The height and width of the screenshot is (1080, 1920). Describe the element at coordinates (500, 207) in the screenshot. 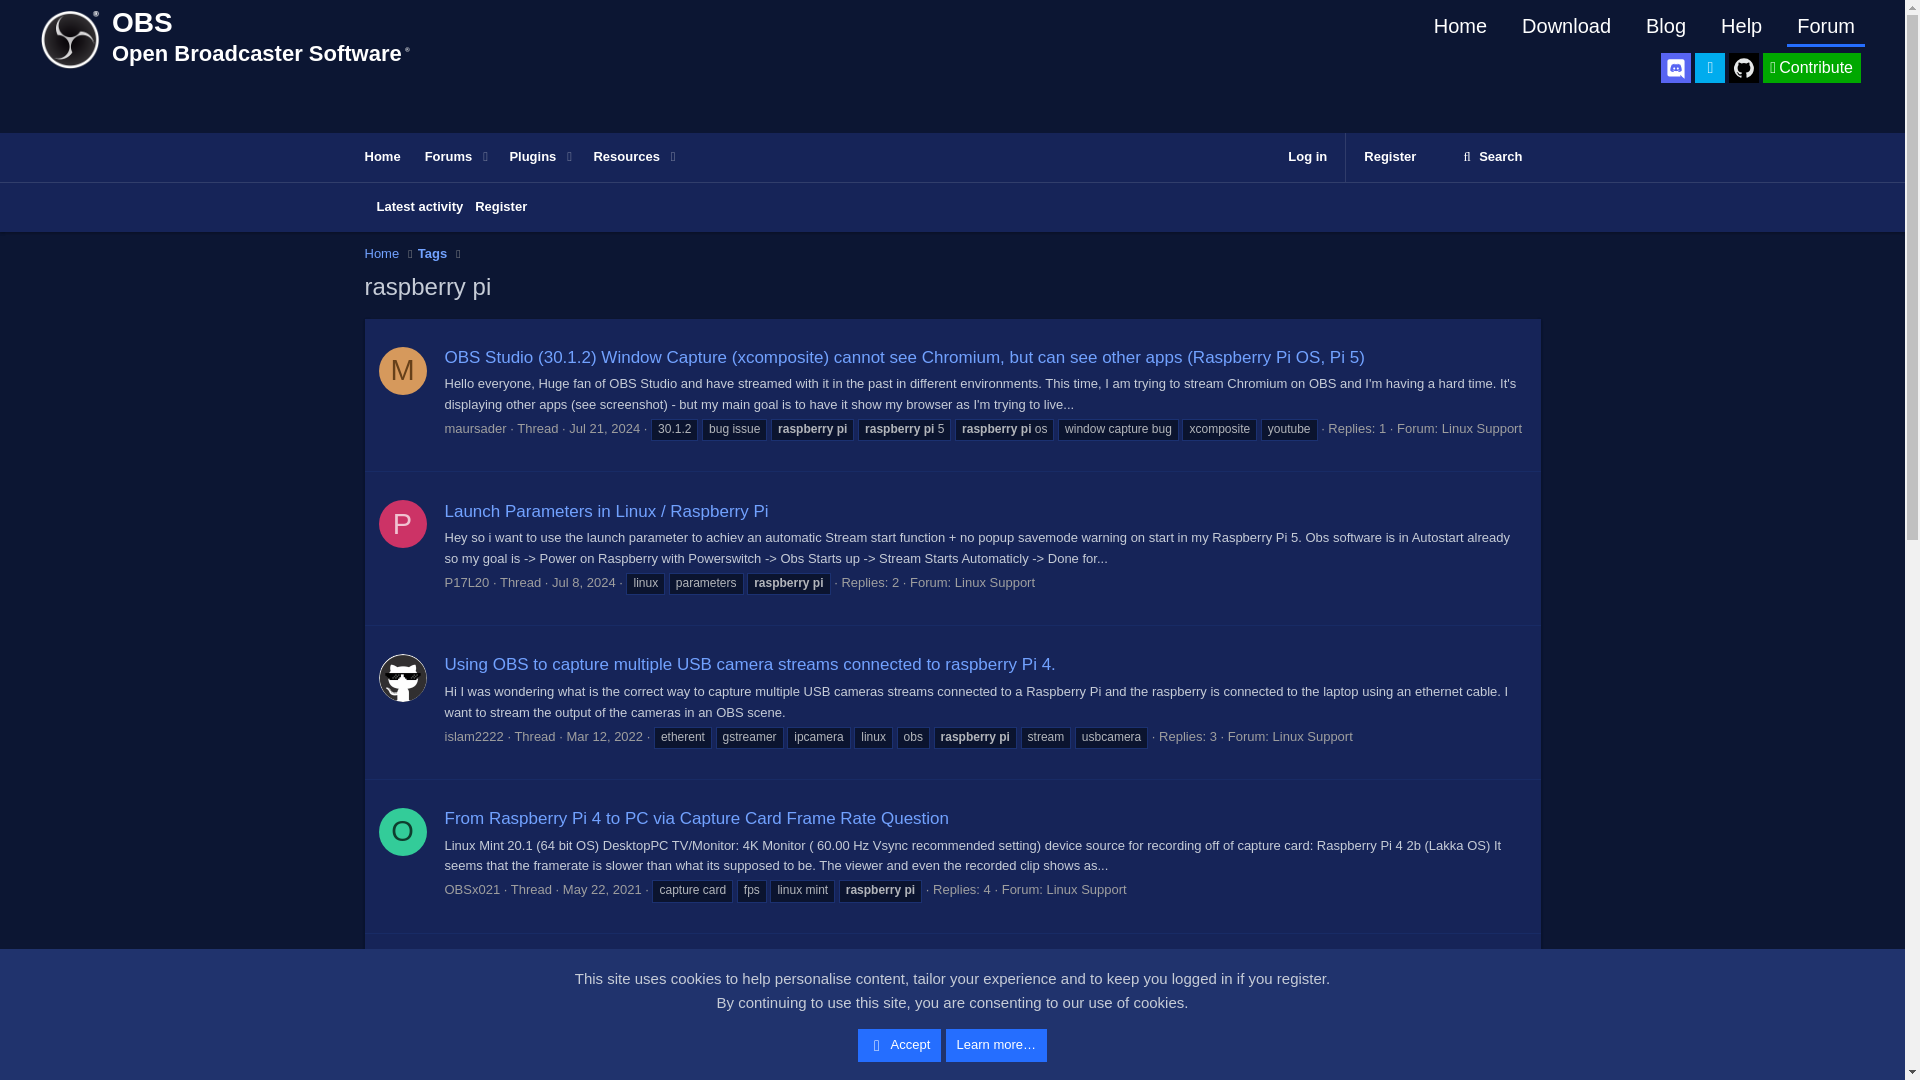

I see `Register` at that location.